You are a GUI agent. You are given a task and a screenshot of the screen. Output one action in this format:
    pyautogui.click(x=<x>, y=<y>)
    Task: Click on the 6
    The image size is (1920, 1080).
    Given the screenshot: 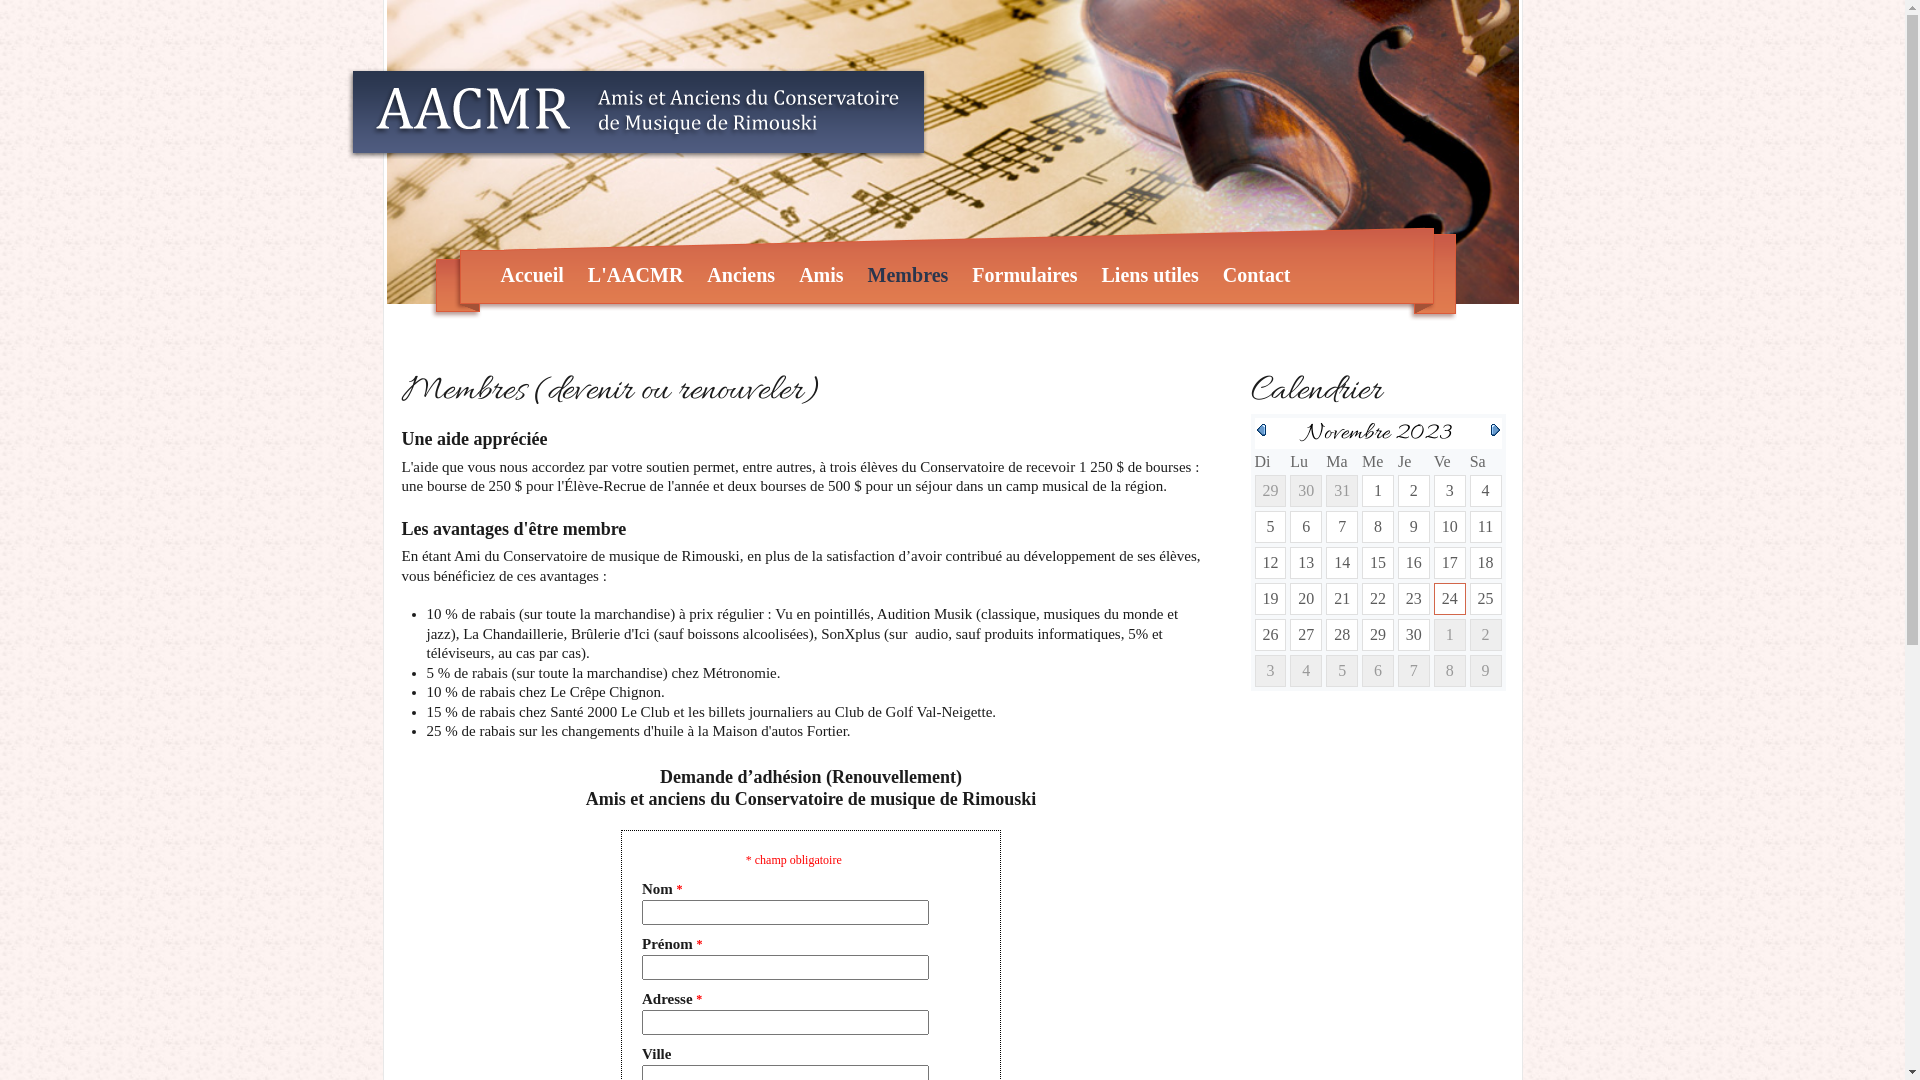 What is the action you would take?
    pyautogui.click(x=1306, y=526)
    